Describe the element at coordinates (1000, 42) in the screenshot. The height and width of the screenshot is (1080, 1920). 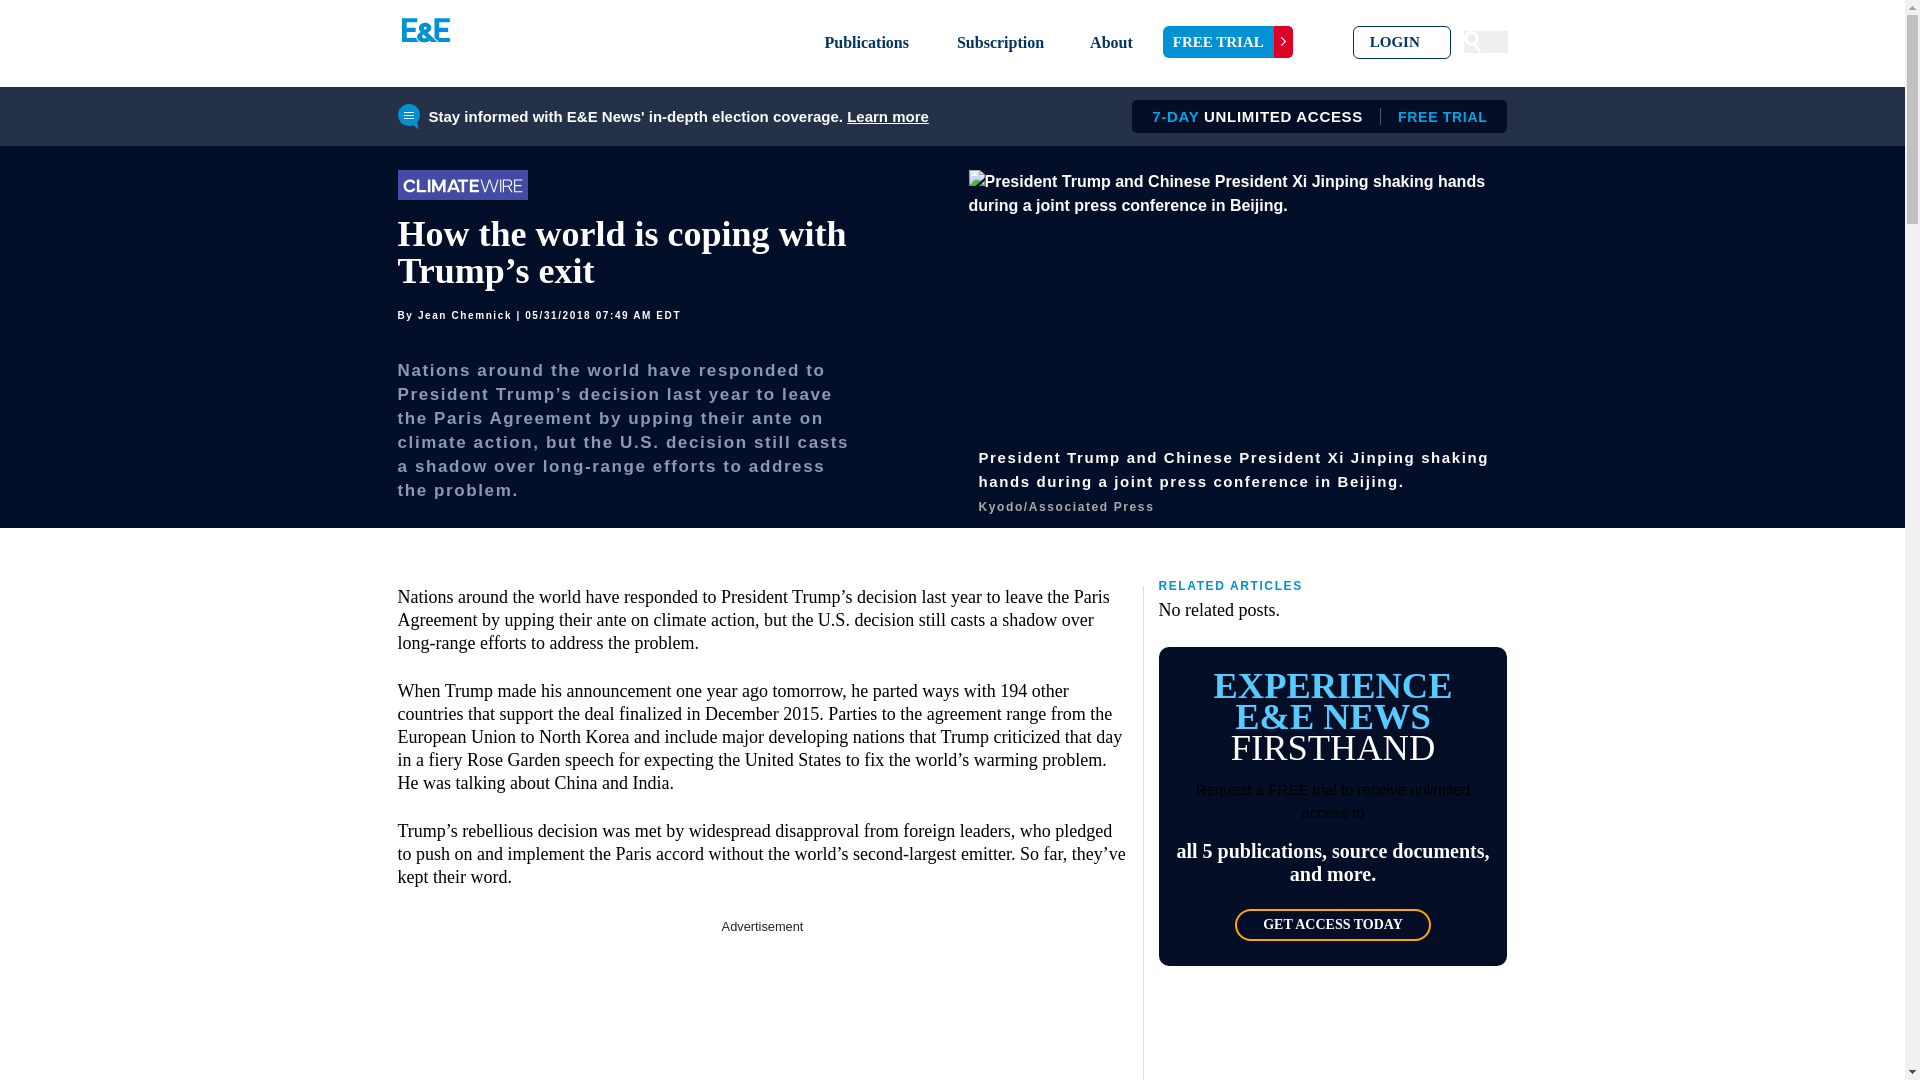
I see `3rd party ad content` at that location.